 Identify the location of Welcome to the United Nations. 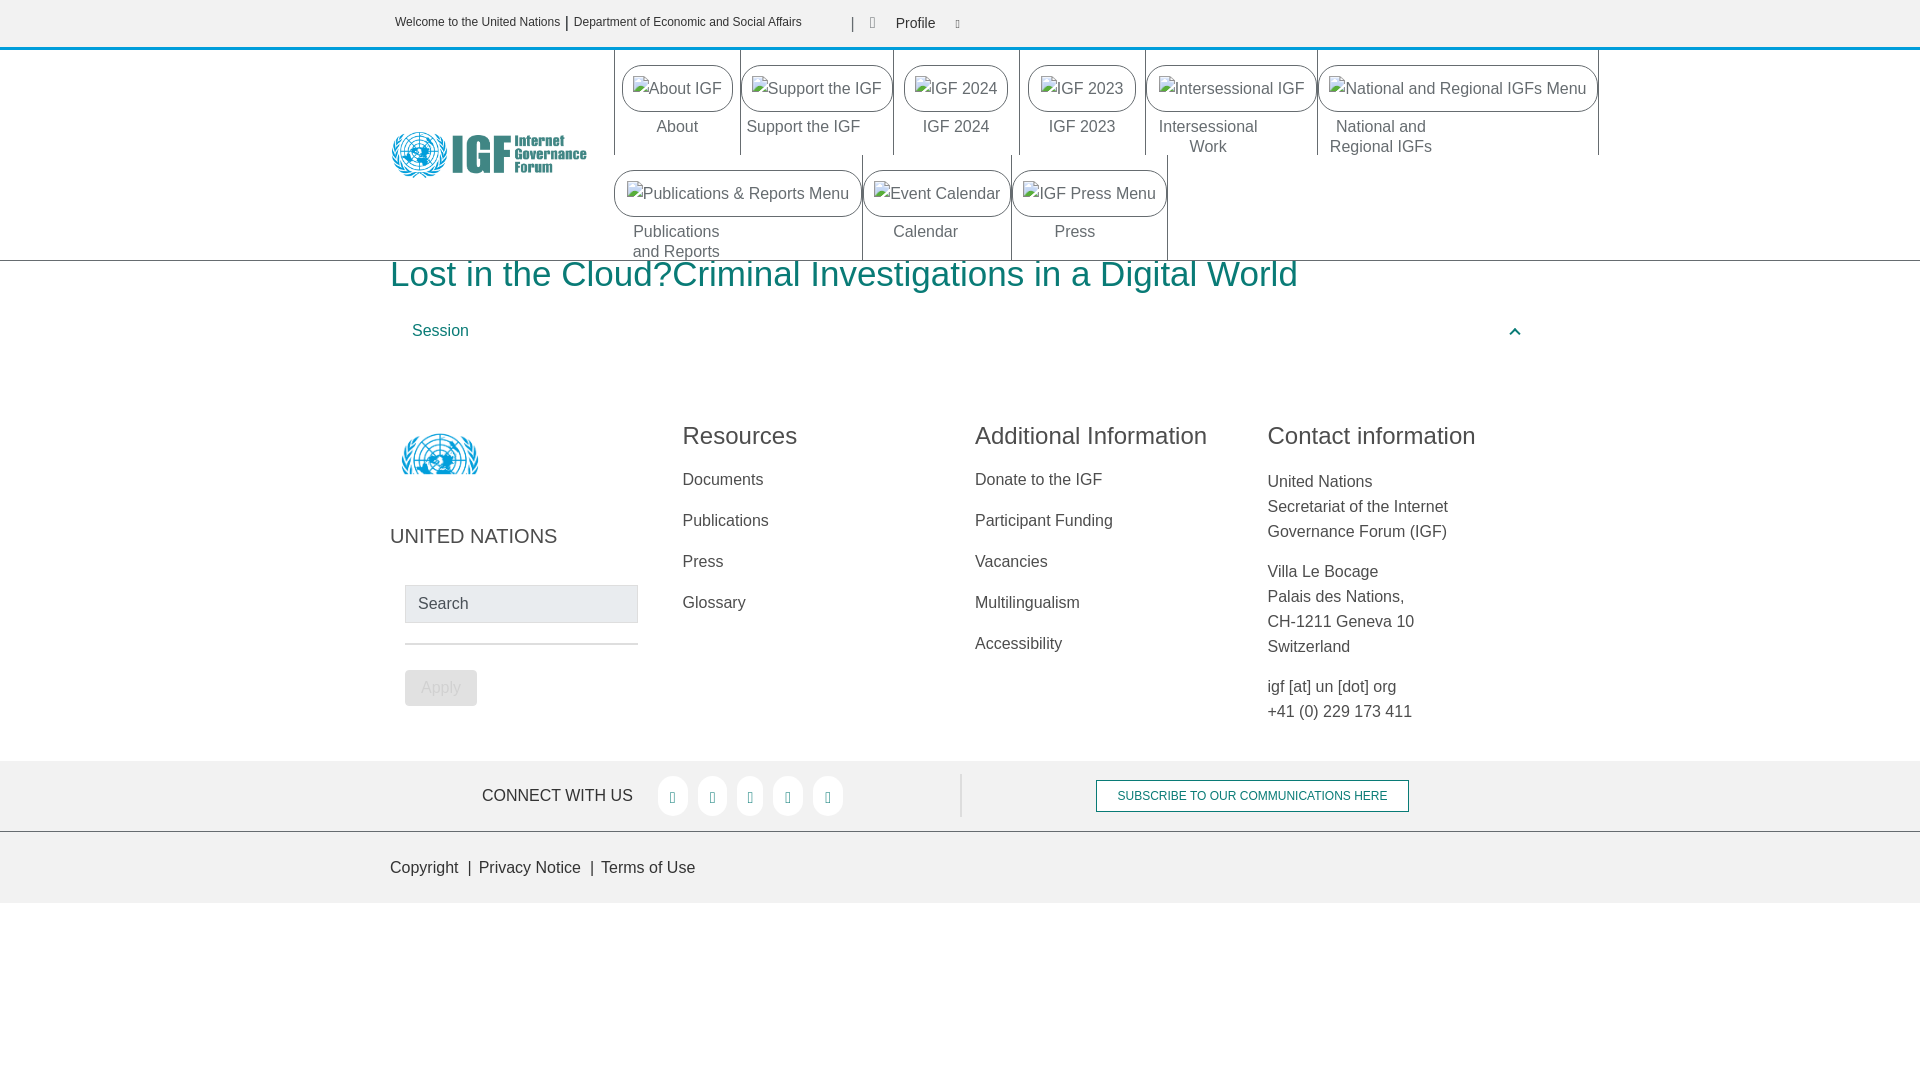
(478, 22).